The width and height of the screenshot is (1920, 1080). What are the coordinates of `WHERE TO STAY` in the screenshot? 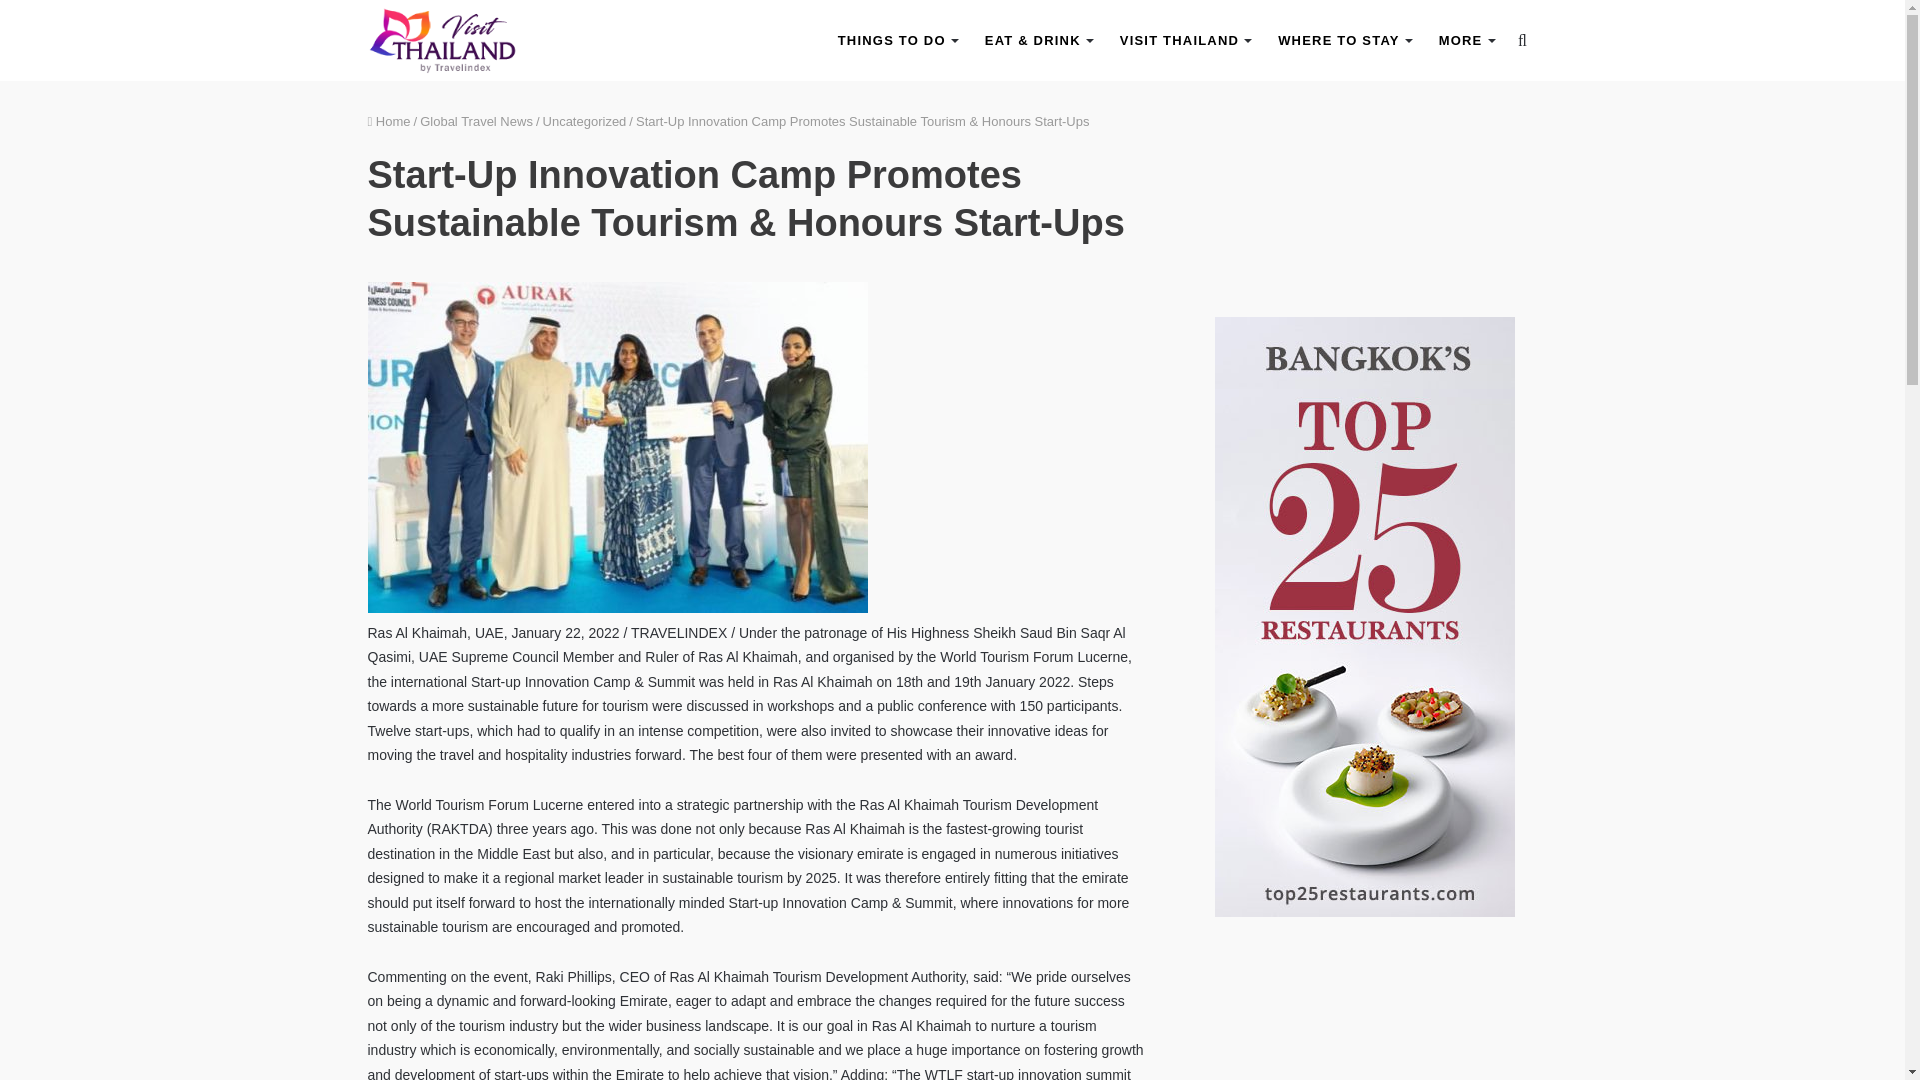 It's located at (1344, 40).